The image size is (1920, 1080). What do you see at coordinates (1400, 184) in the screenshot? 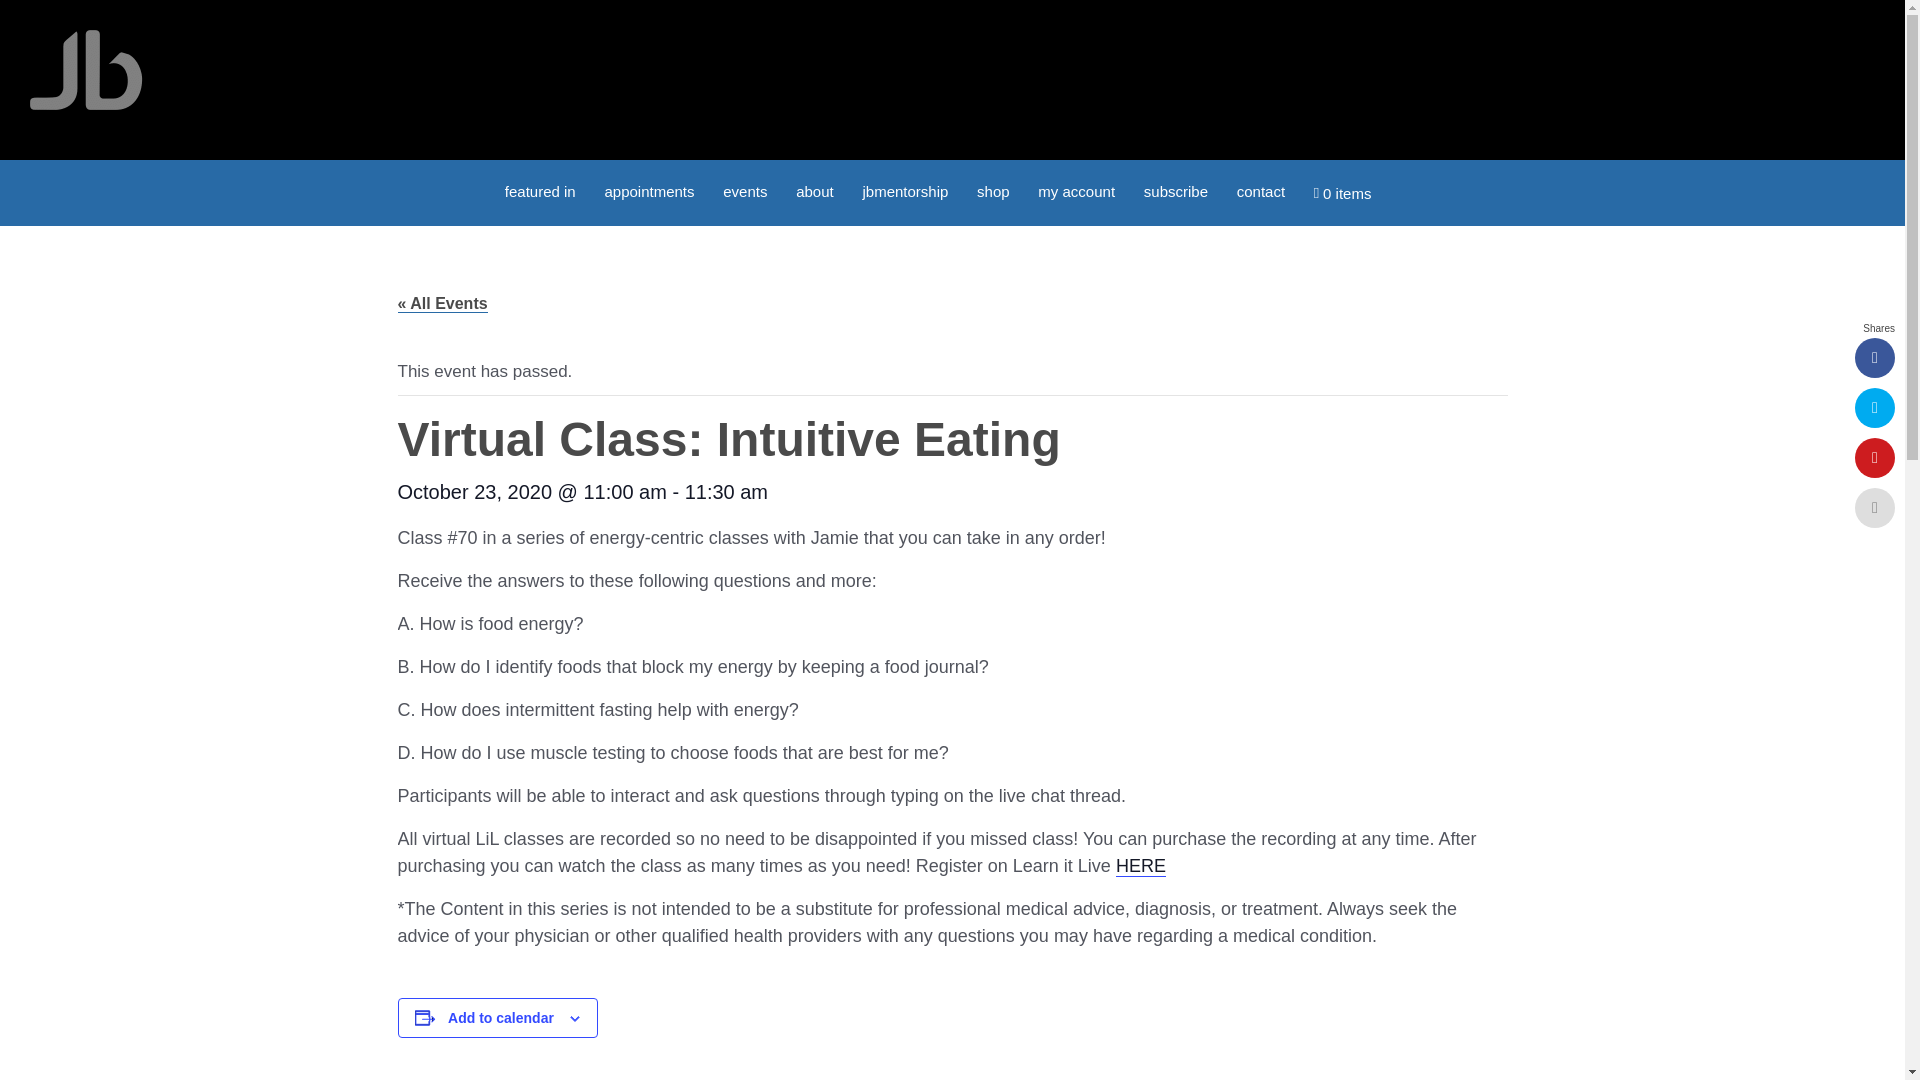
I see `search` at bounding box center [1400, 184].